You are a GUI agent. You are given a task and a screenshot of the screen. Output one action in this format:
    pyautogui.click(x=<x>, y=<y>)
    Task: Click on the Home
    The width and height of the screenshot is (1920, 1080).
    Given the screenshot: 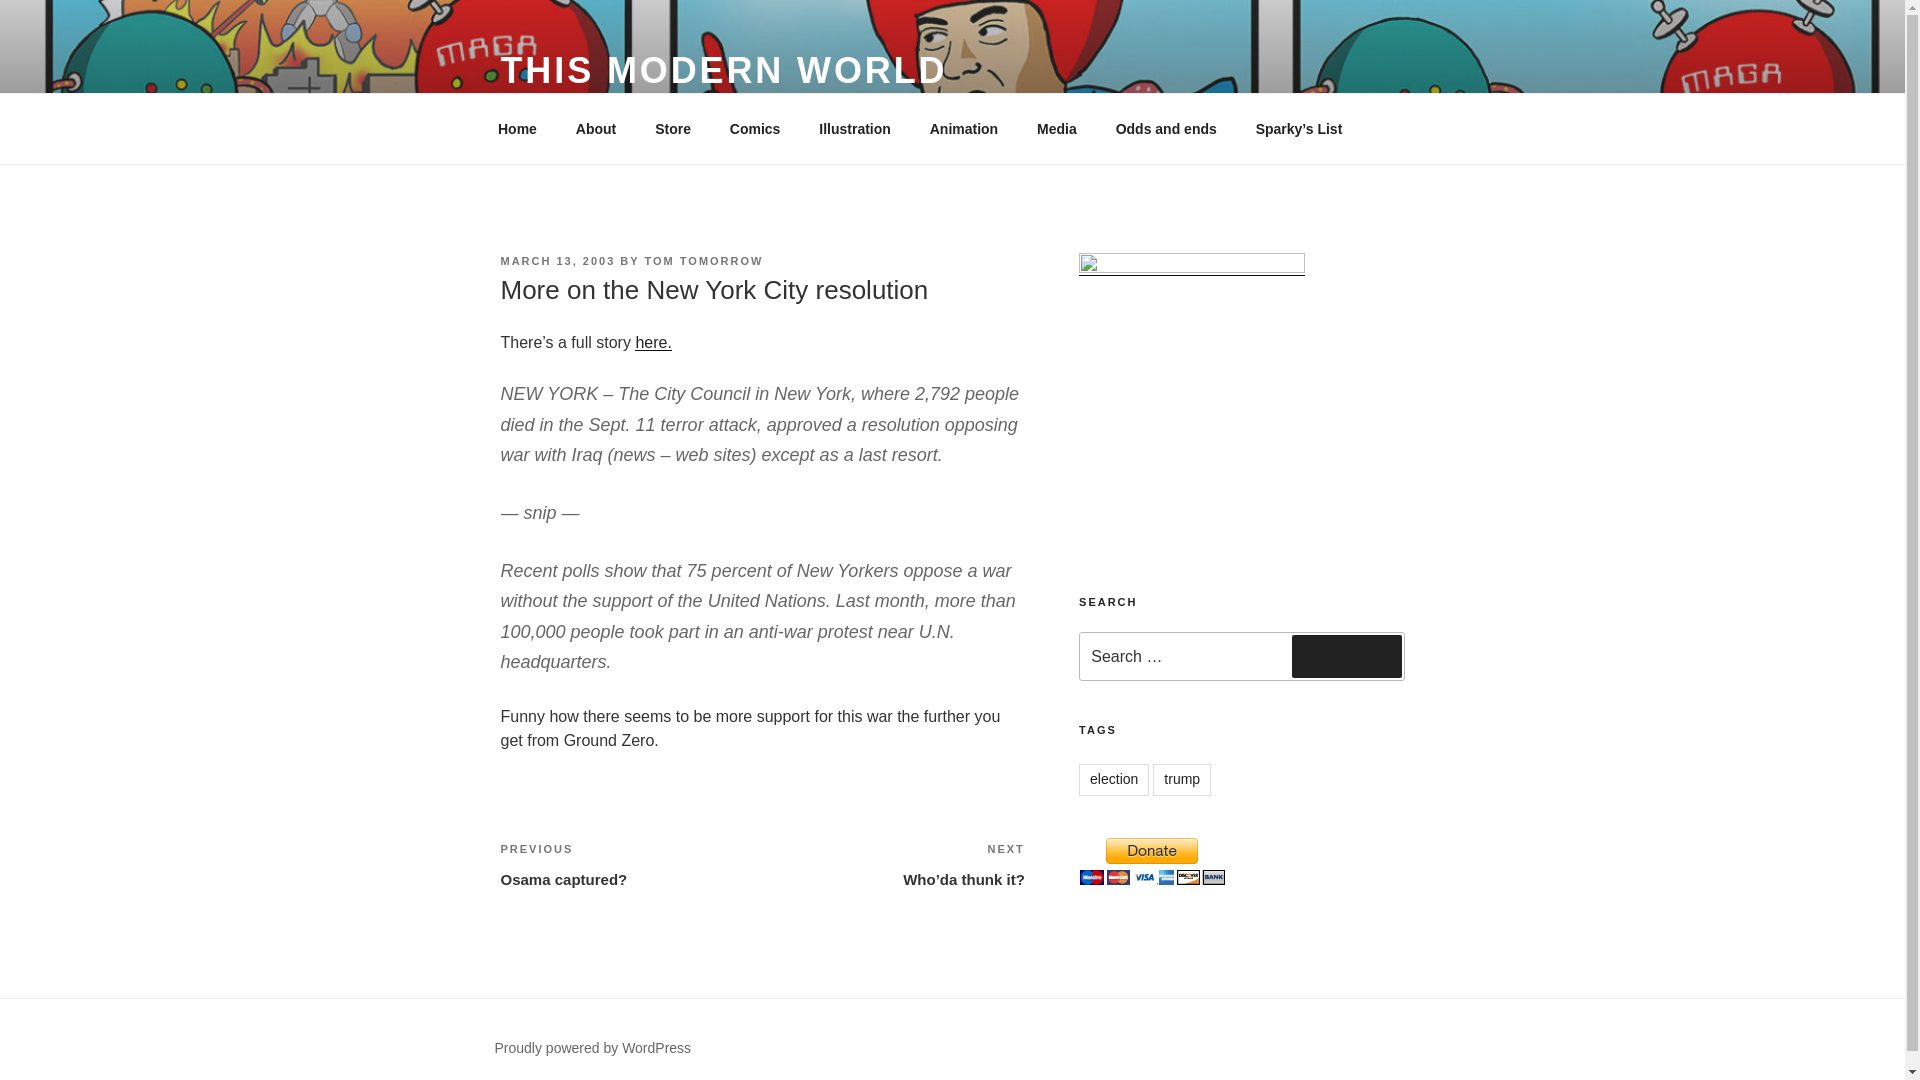 What is the action you would take?
    pyautogui.click(x=1166, y=128)
    